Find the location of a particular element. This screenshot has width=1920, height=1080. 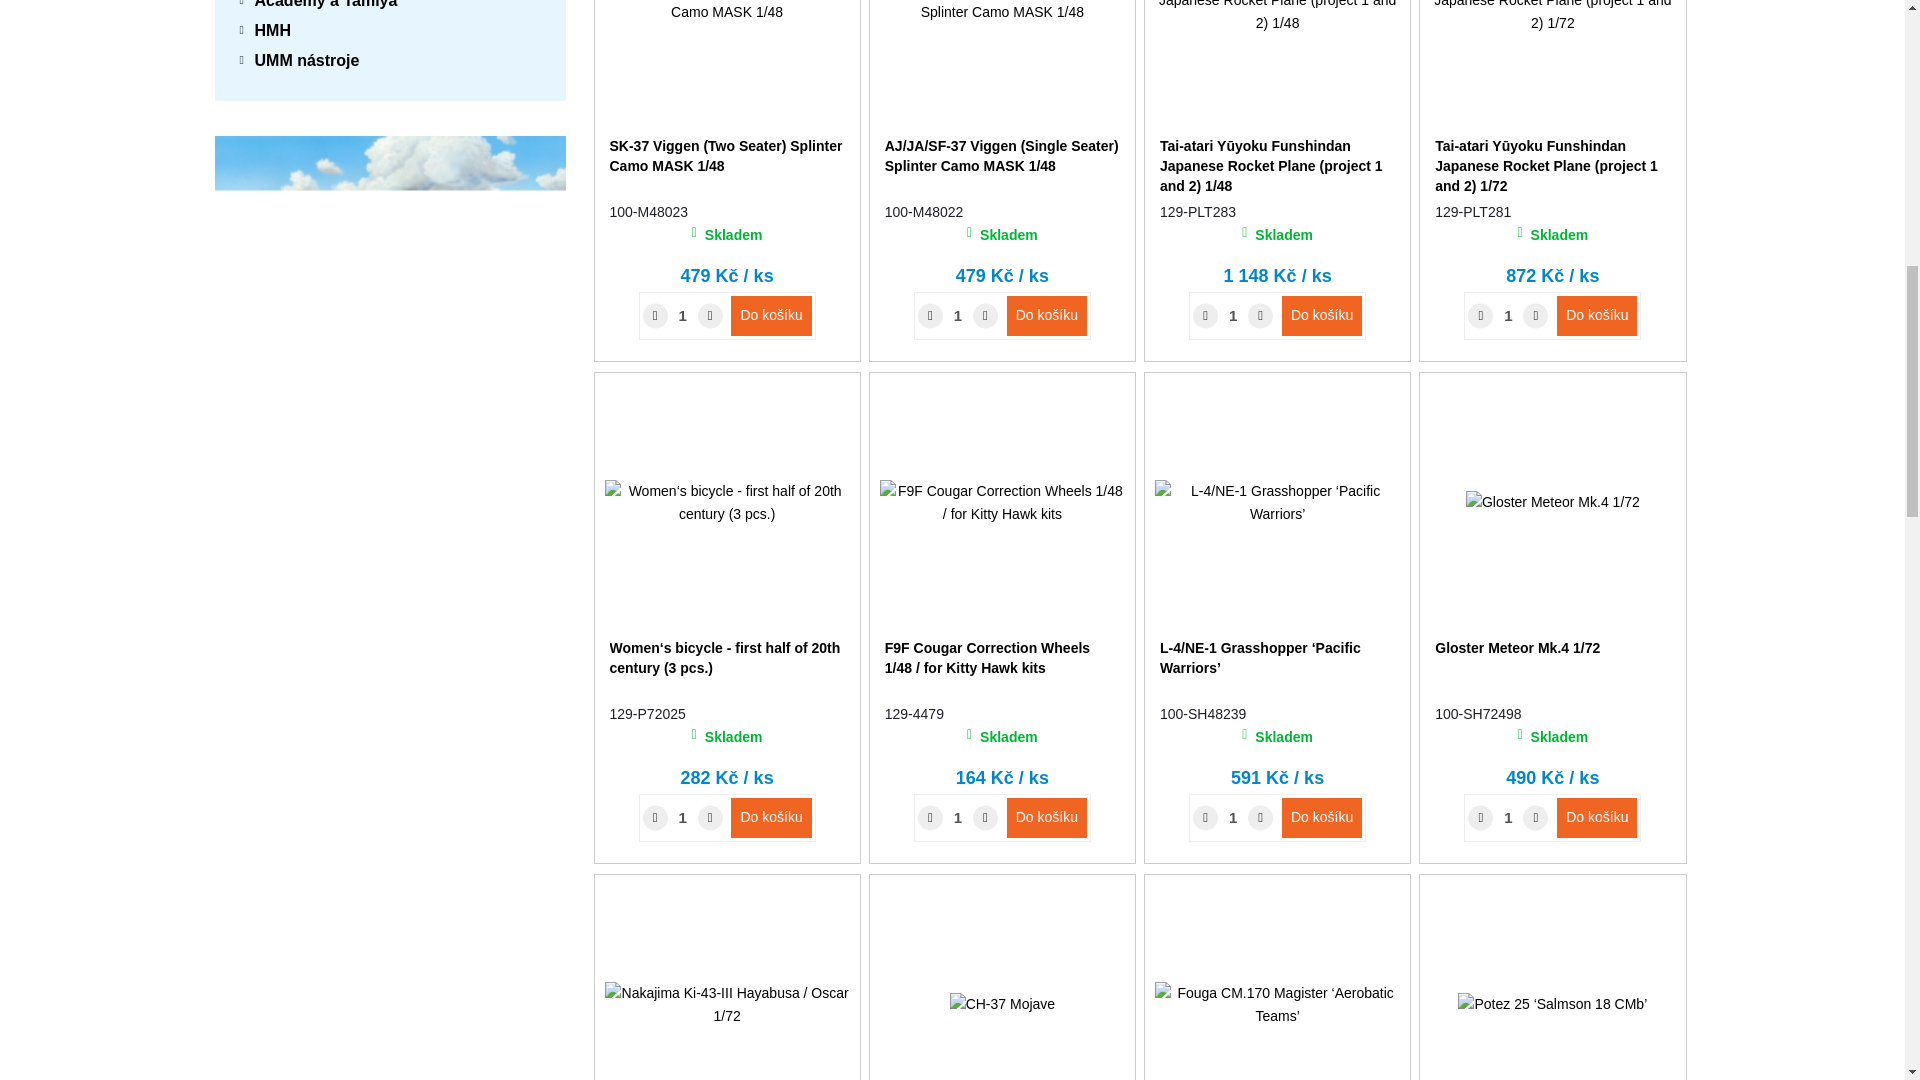

1 is located at coordinates (1232, 818).